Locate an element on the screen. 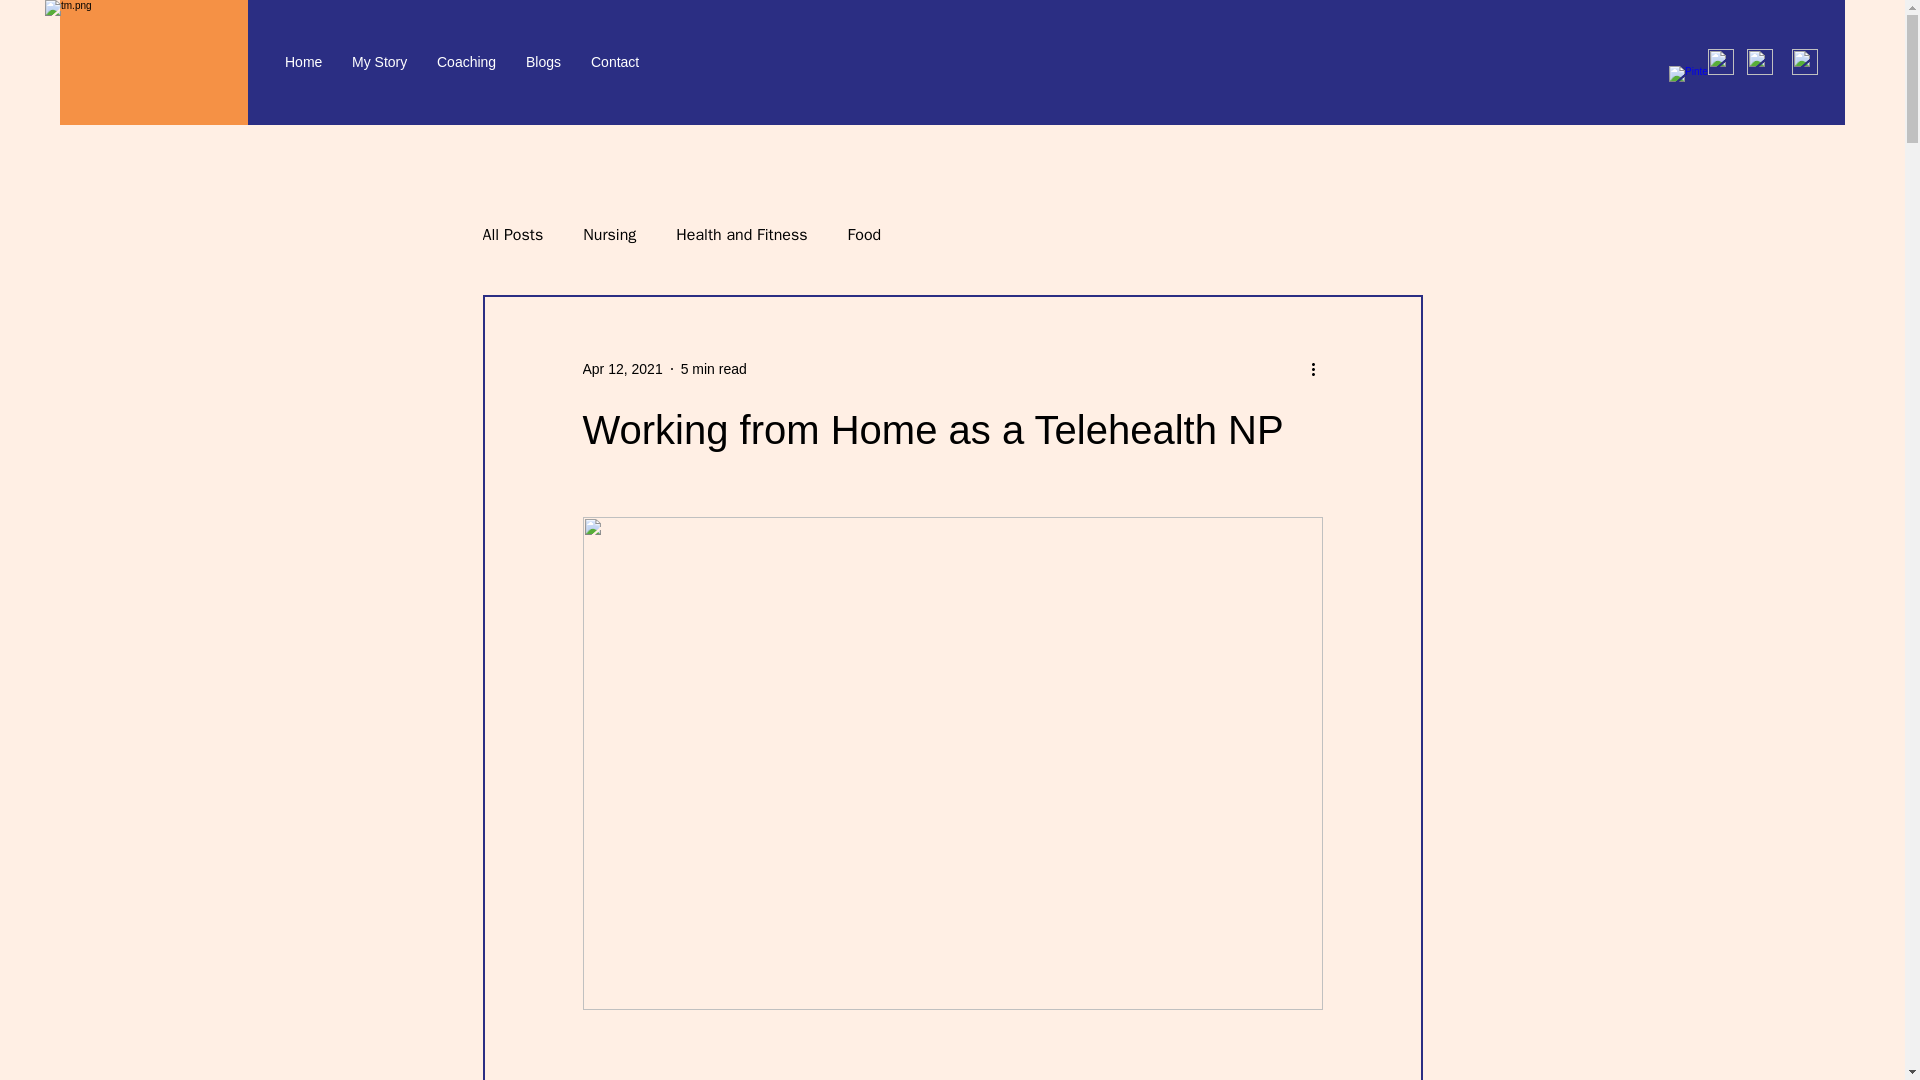 Image resolution: width=1920 pixels, height=1080 pixels. Food is located at coordinates (864, 234).